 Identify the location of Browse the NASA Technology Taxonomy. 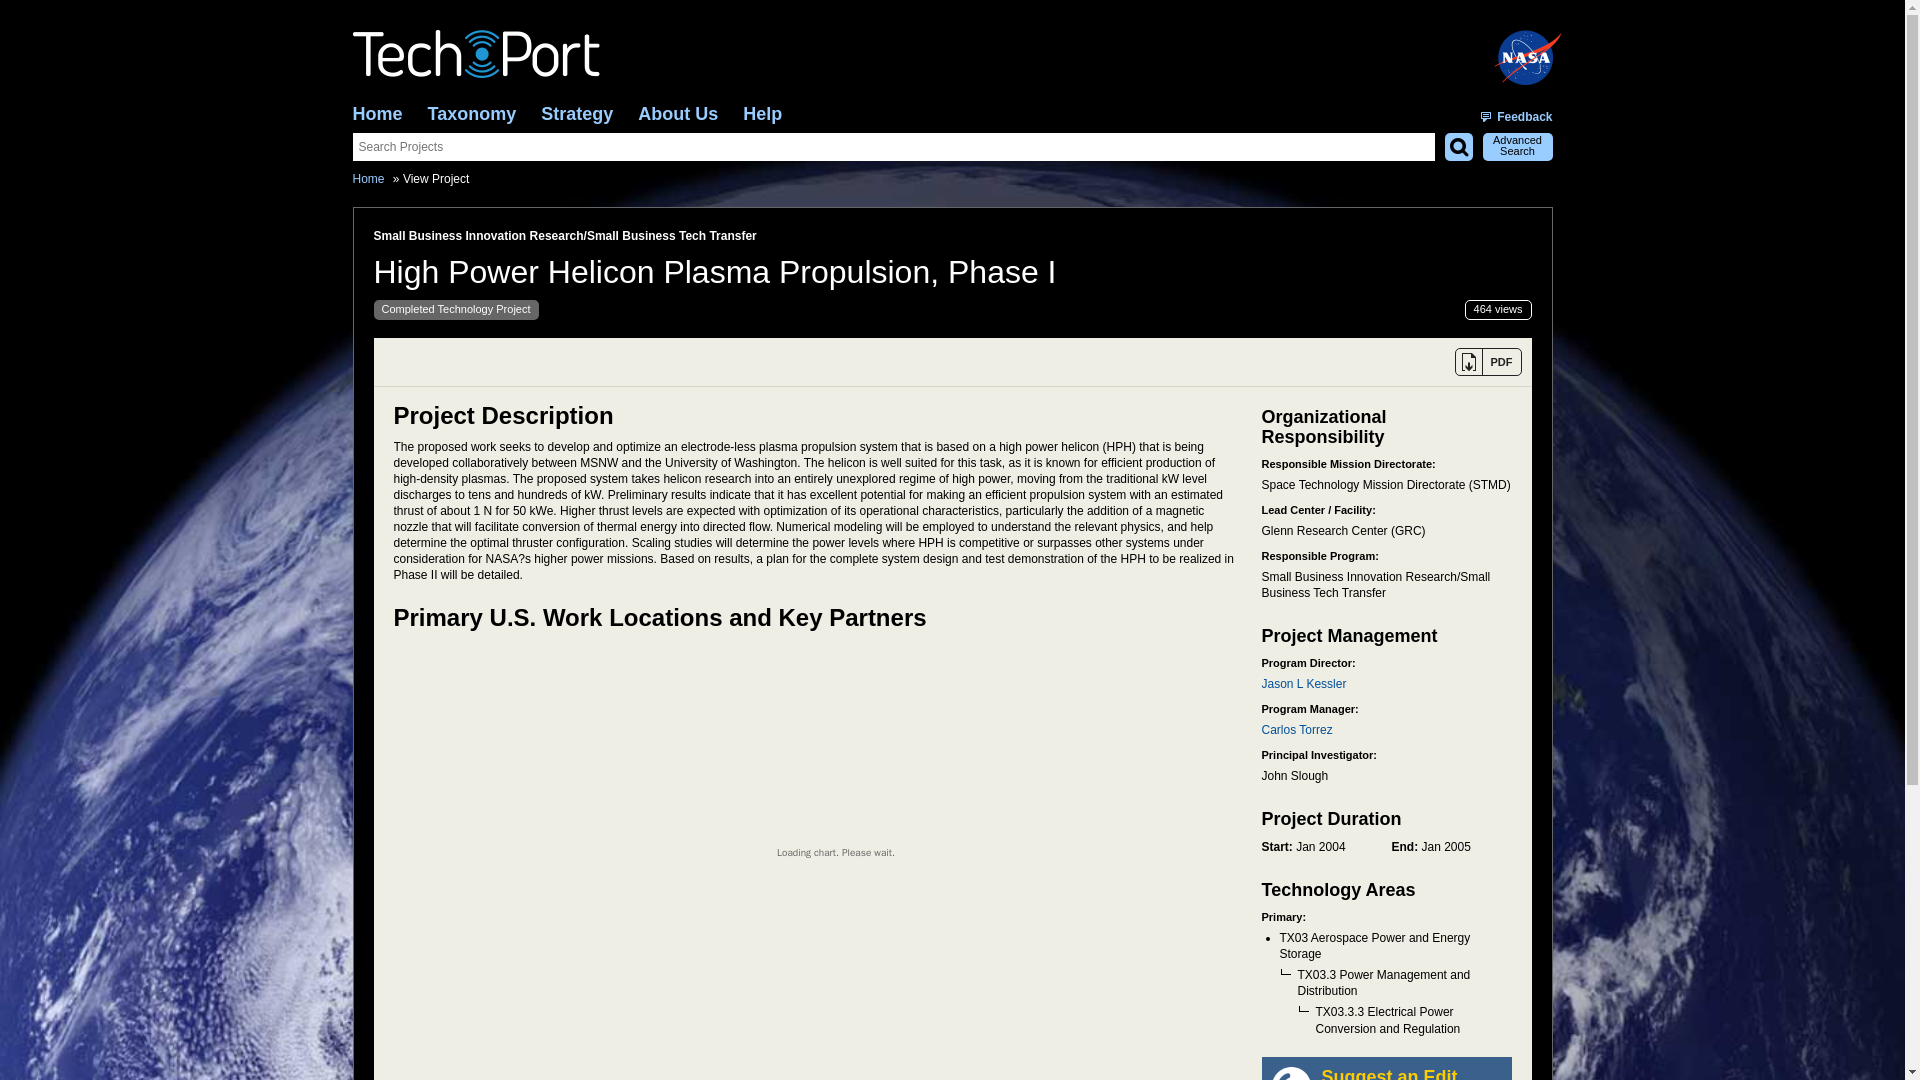
(472, 114).